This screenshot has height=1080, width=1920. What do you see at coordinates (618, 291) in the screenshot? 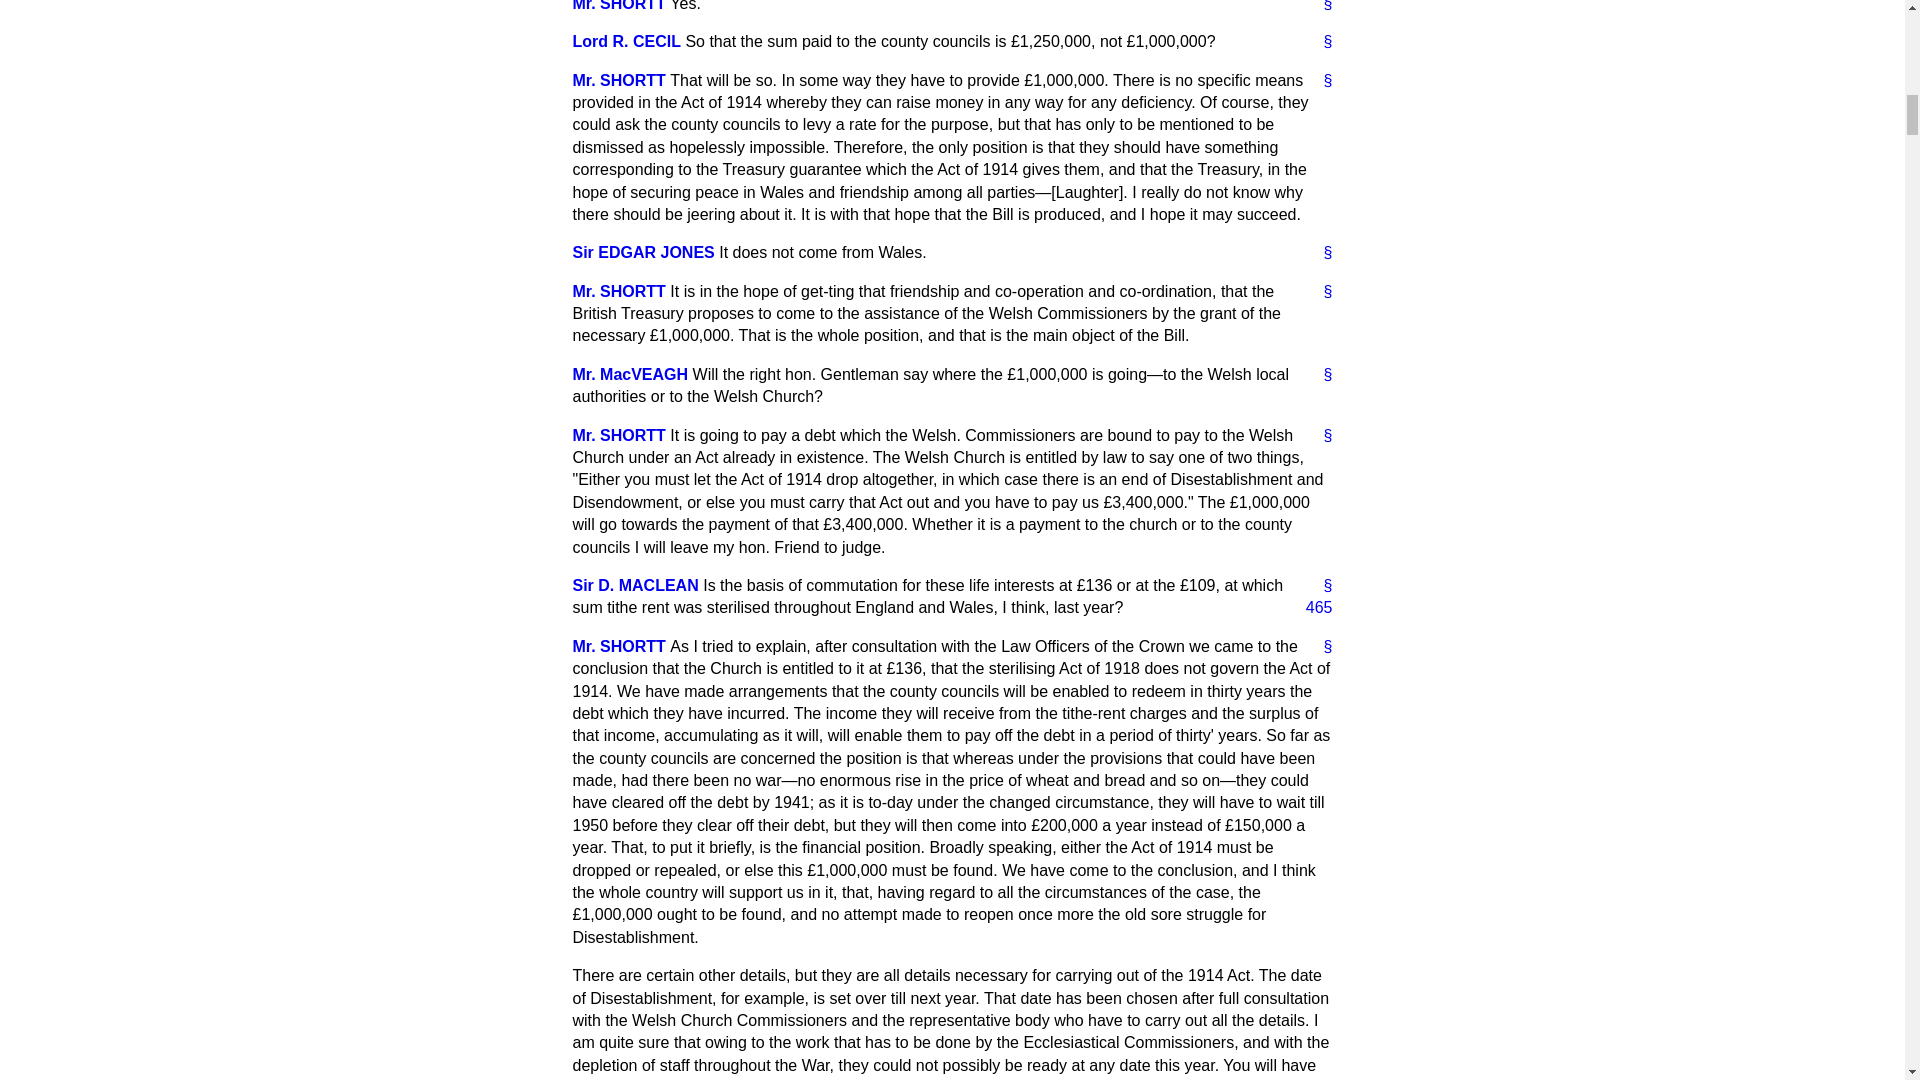
I see `Mr. SHORTT` at bounding box center [618, 291].